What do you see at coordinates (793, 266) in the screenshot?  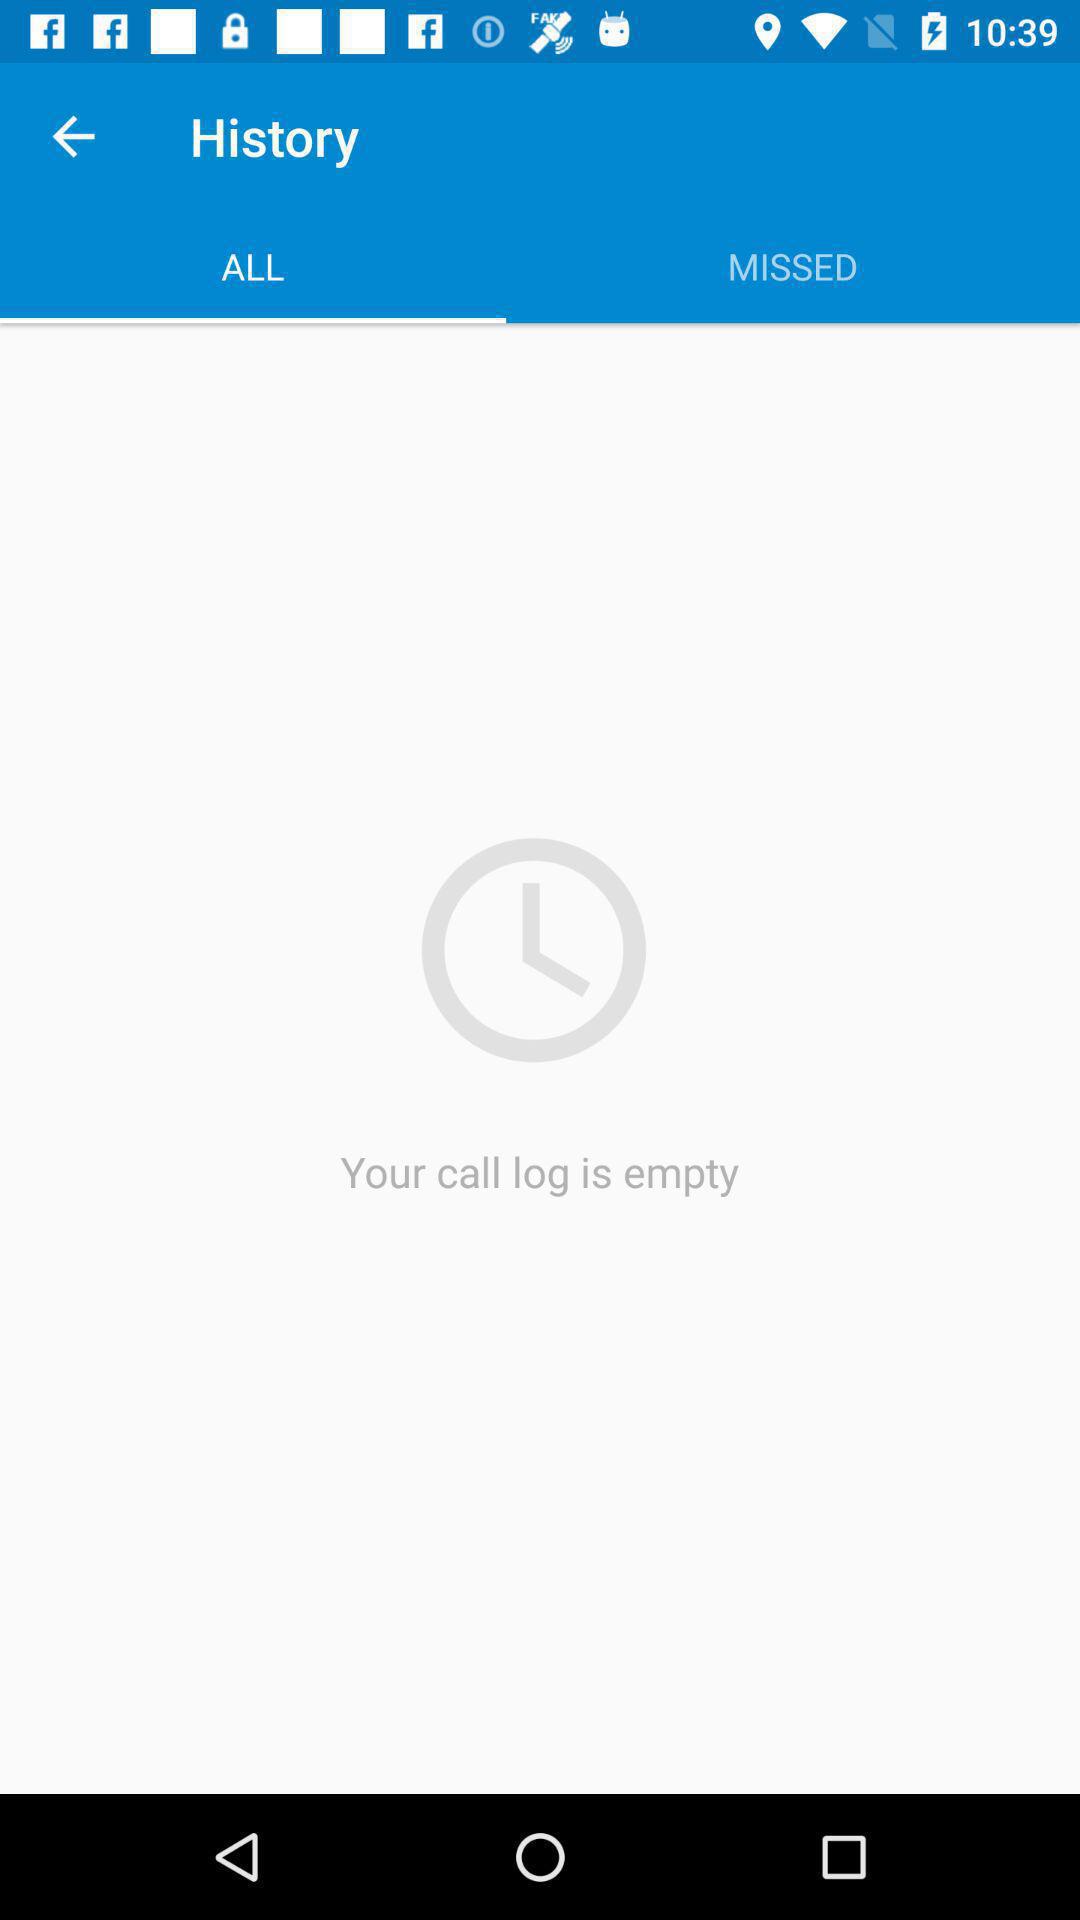 I see `launch icon to the right of all icon` at bounding box center [793, 266].